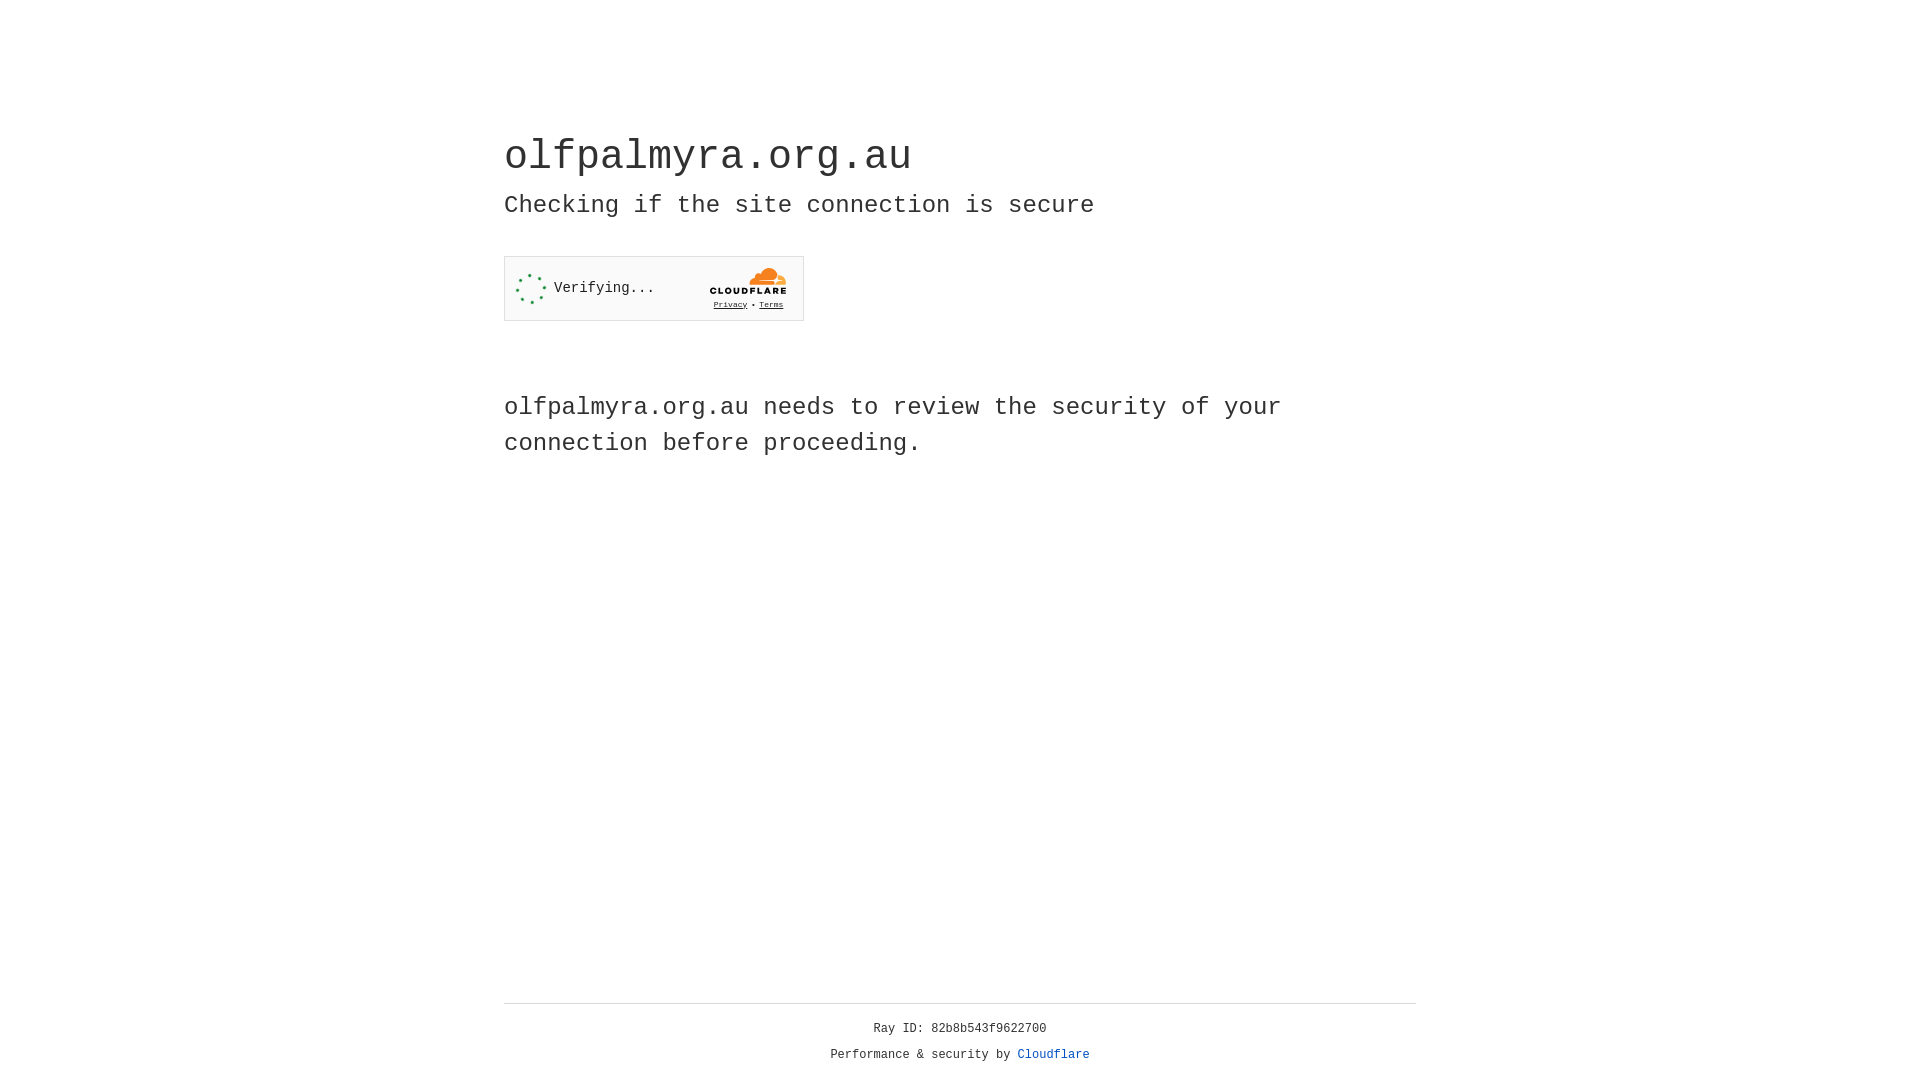 The image size is (1920, 1080). What do you see at coordinates (654, 288) in the screenshot?
I see `Widget containing a Cloudflare security challenge` at bounding box center [654, 288].